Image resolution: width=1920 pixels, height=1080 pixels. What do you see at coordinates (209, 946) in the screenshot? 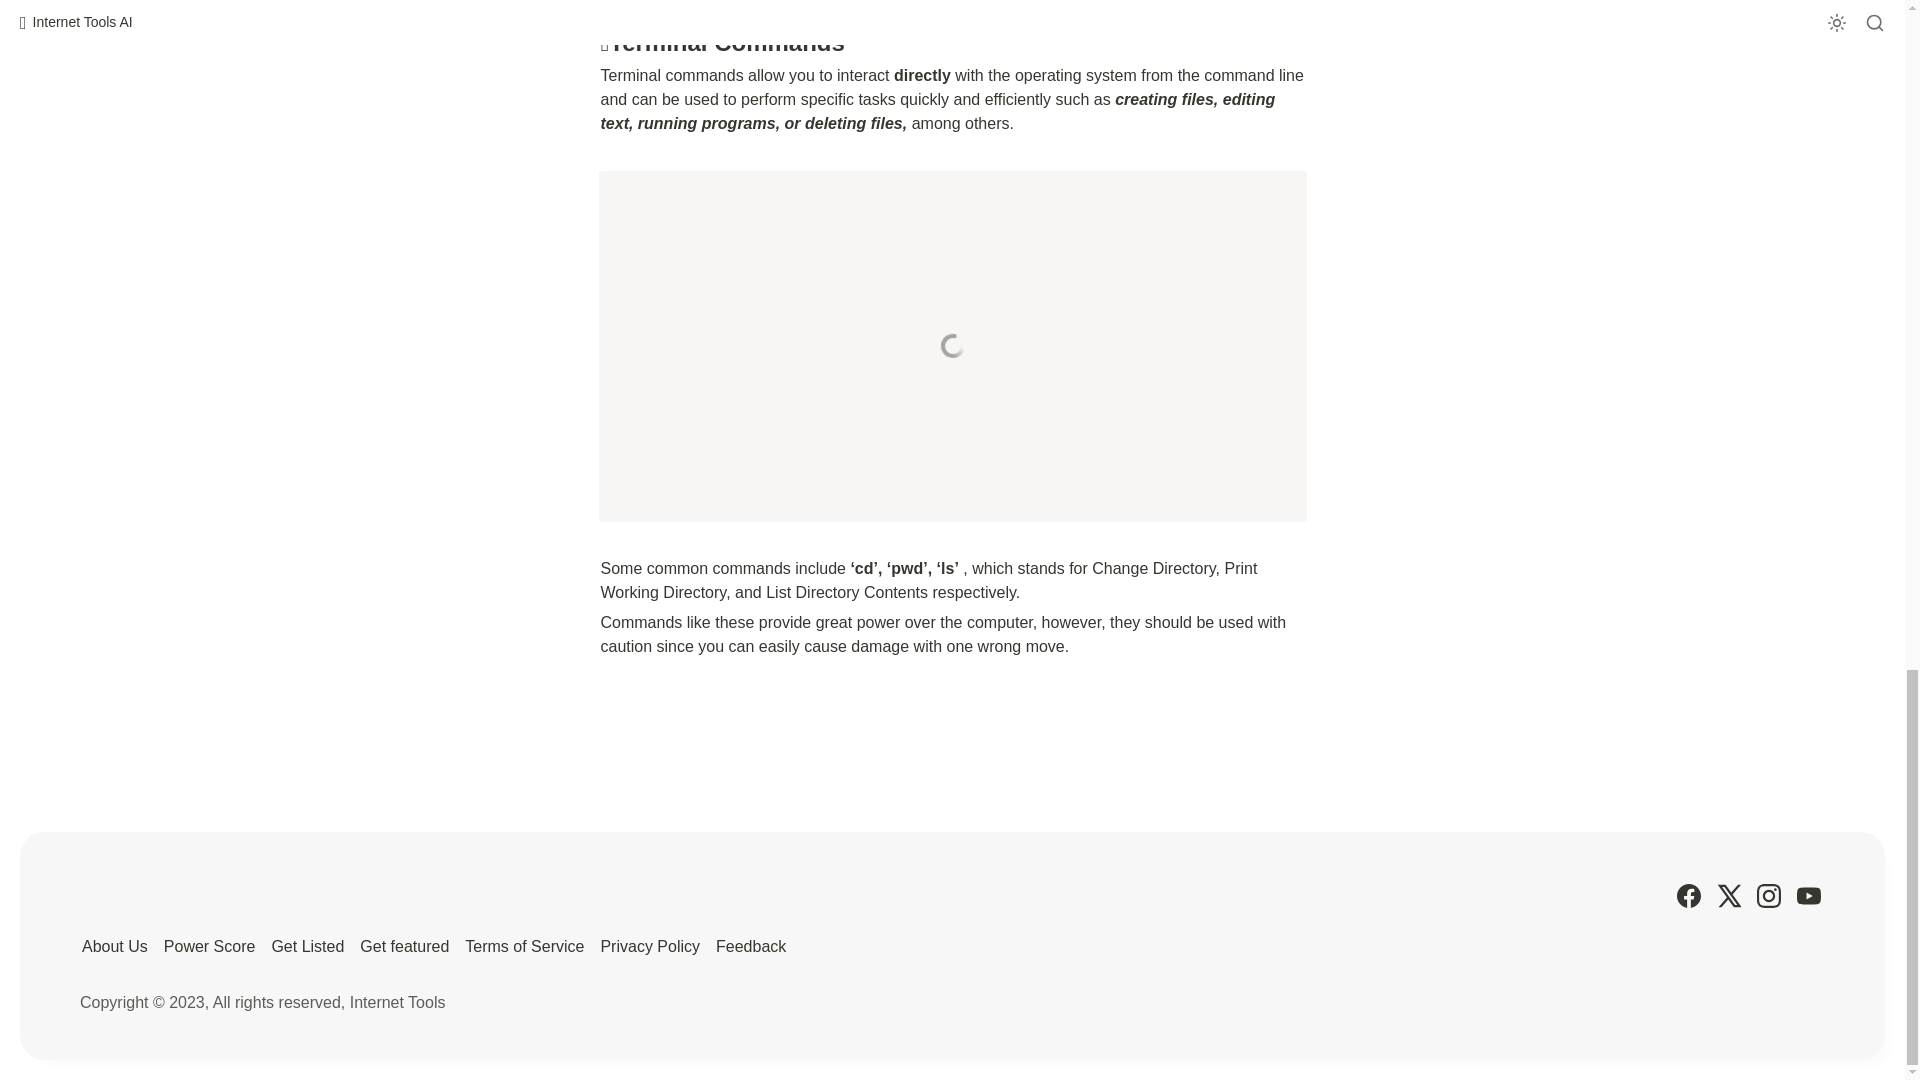
I see `Power Score` at bounding box center [209, 946].